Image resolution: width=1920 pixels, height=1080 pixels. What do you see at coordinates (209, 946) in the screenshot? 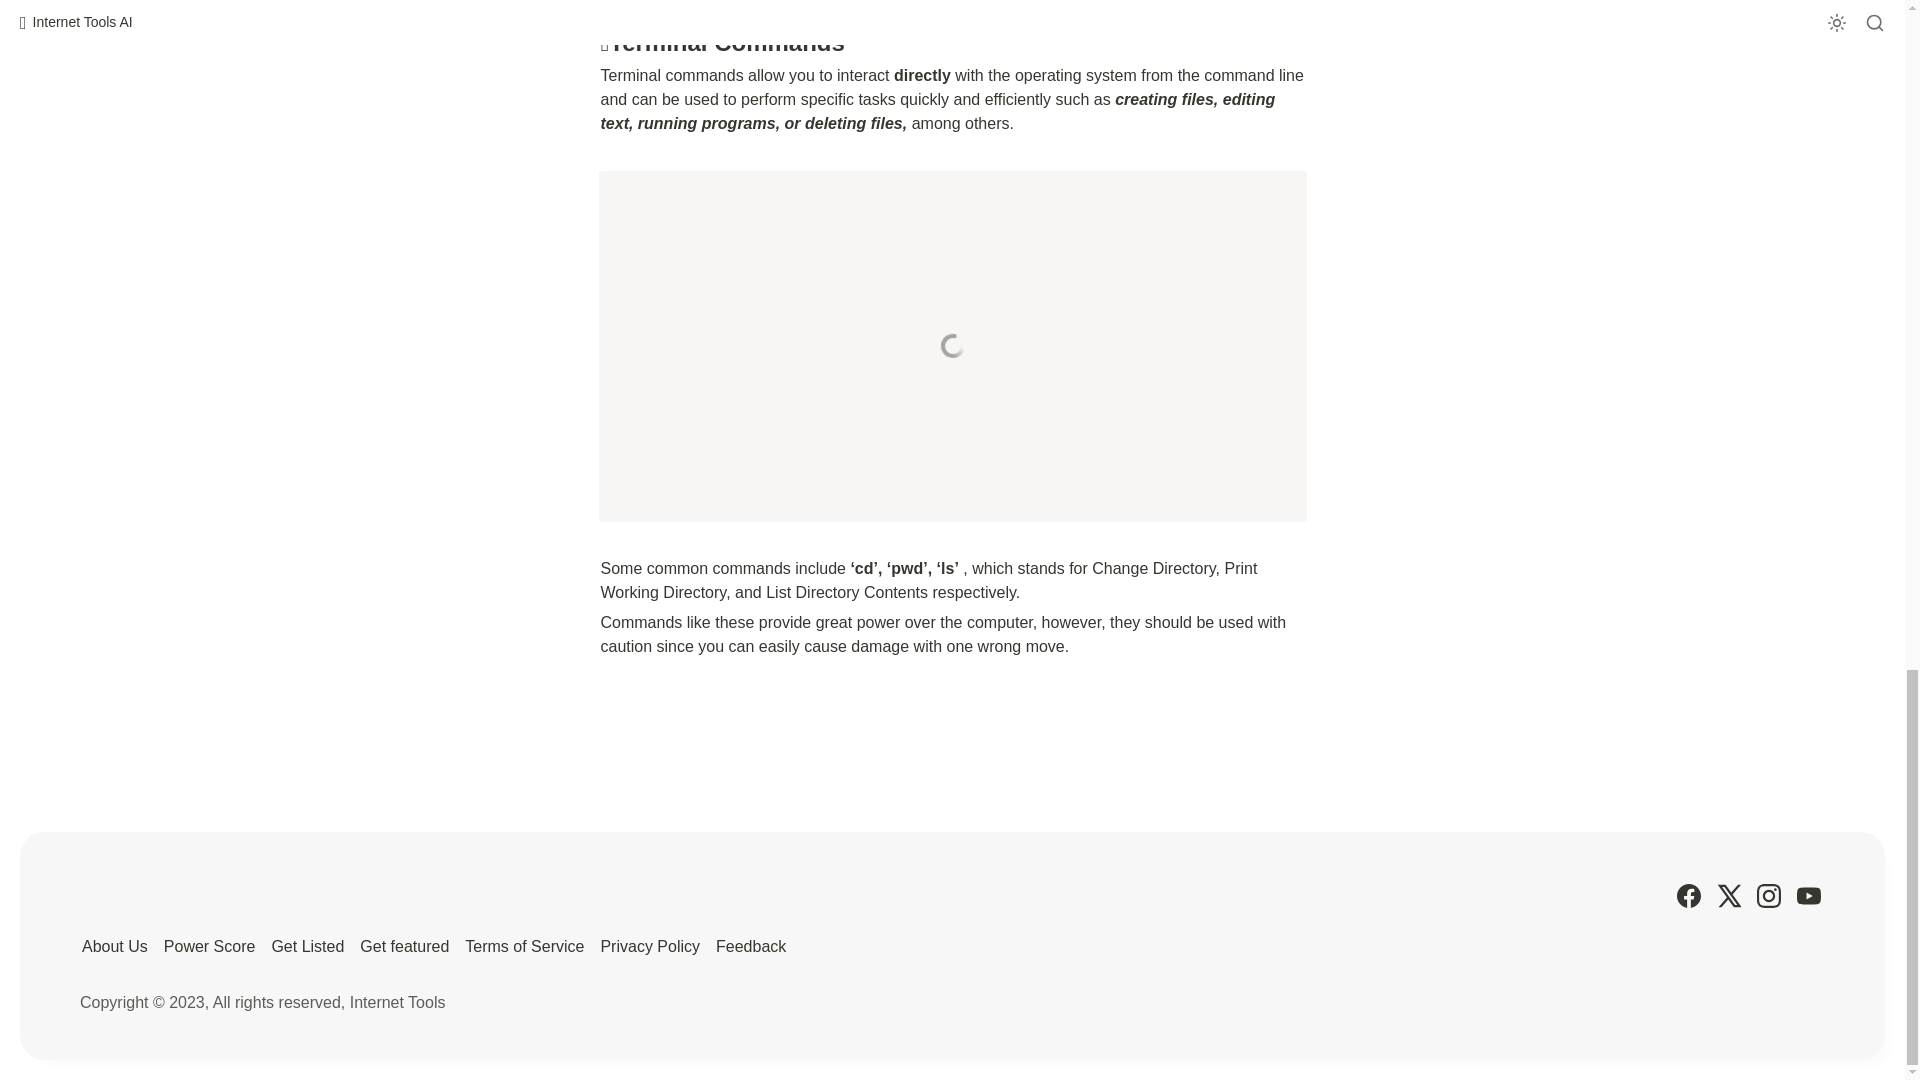
I see `Power Score` at bounding box center [209, 946].